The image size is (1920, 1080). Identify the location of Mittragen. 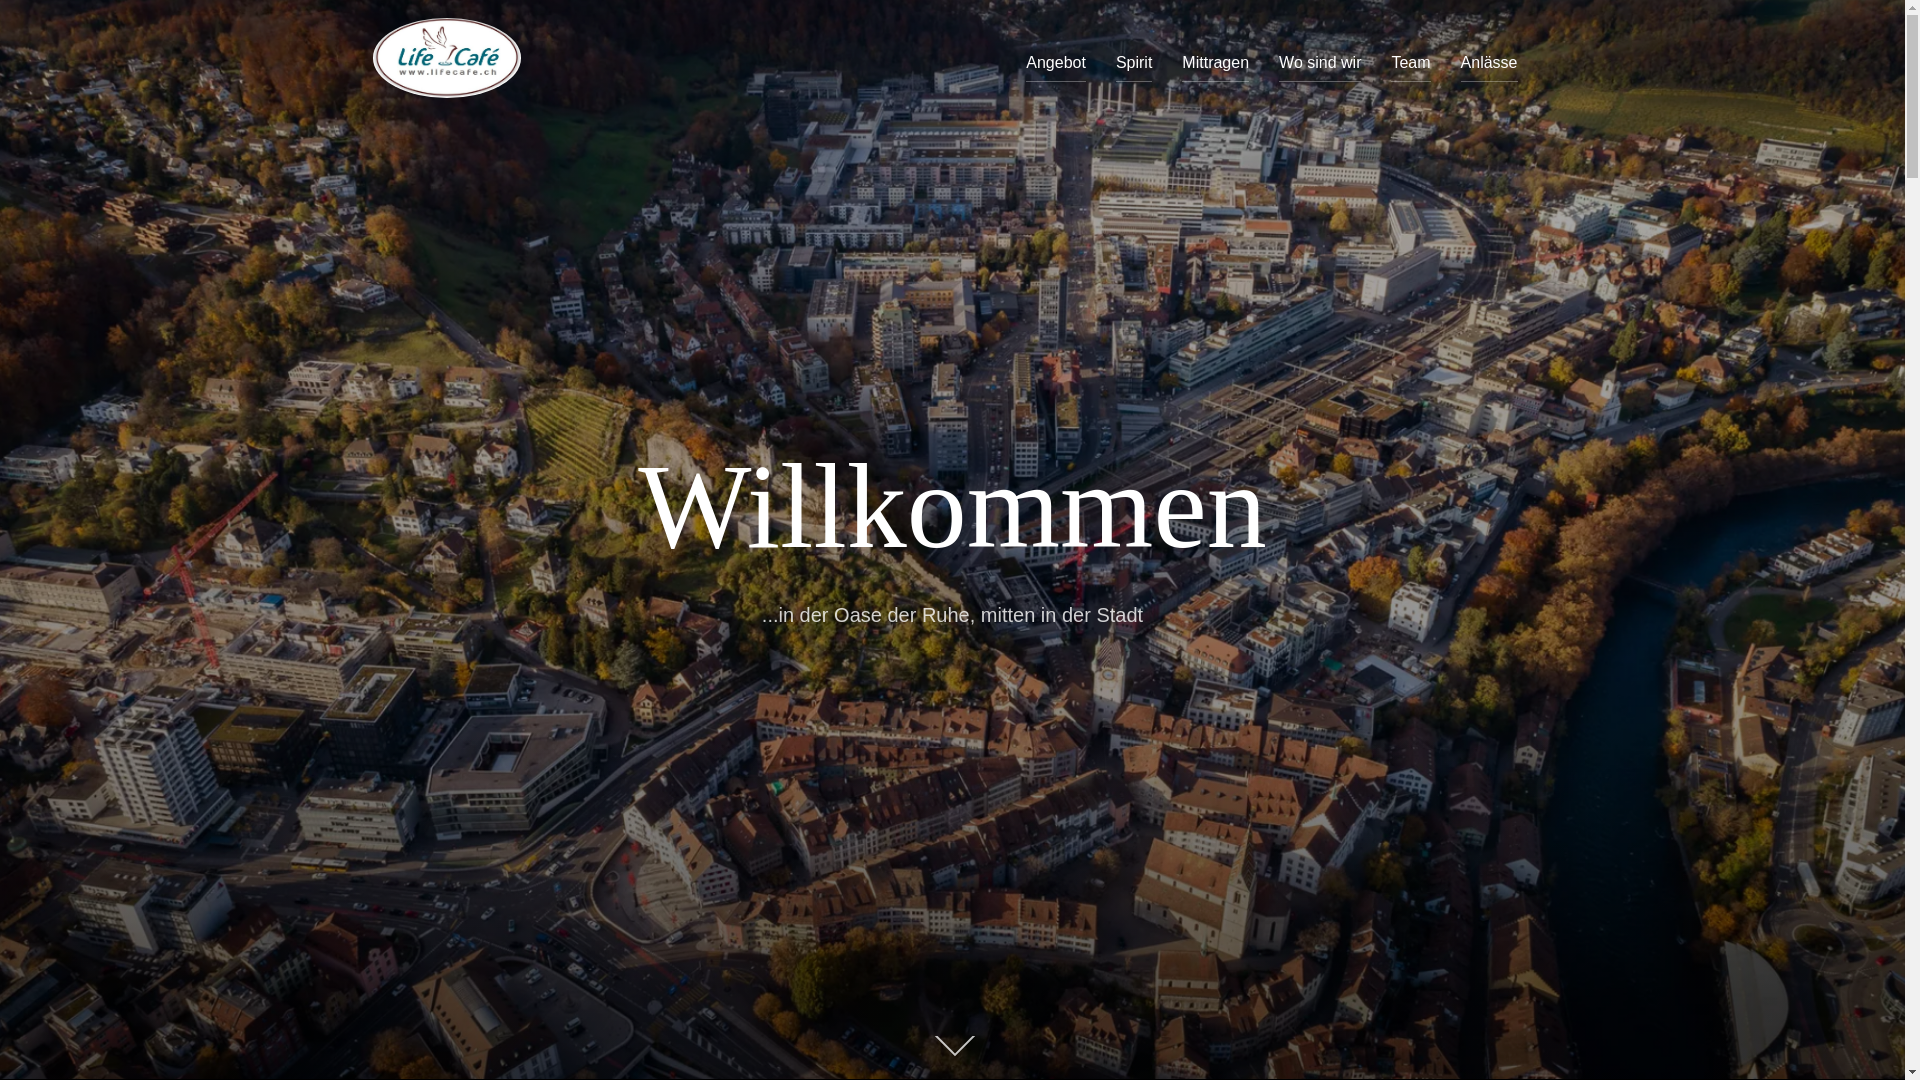
(1216, 63).